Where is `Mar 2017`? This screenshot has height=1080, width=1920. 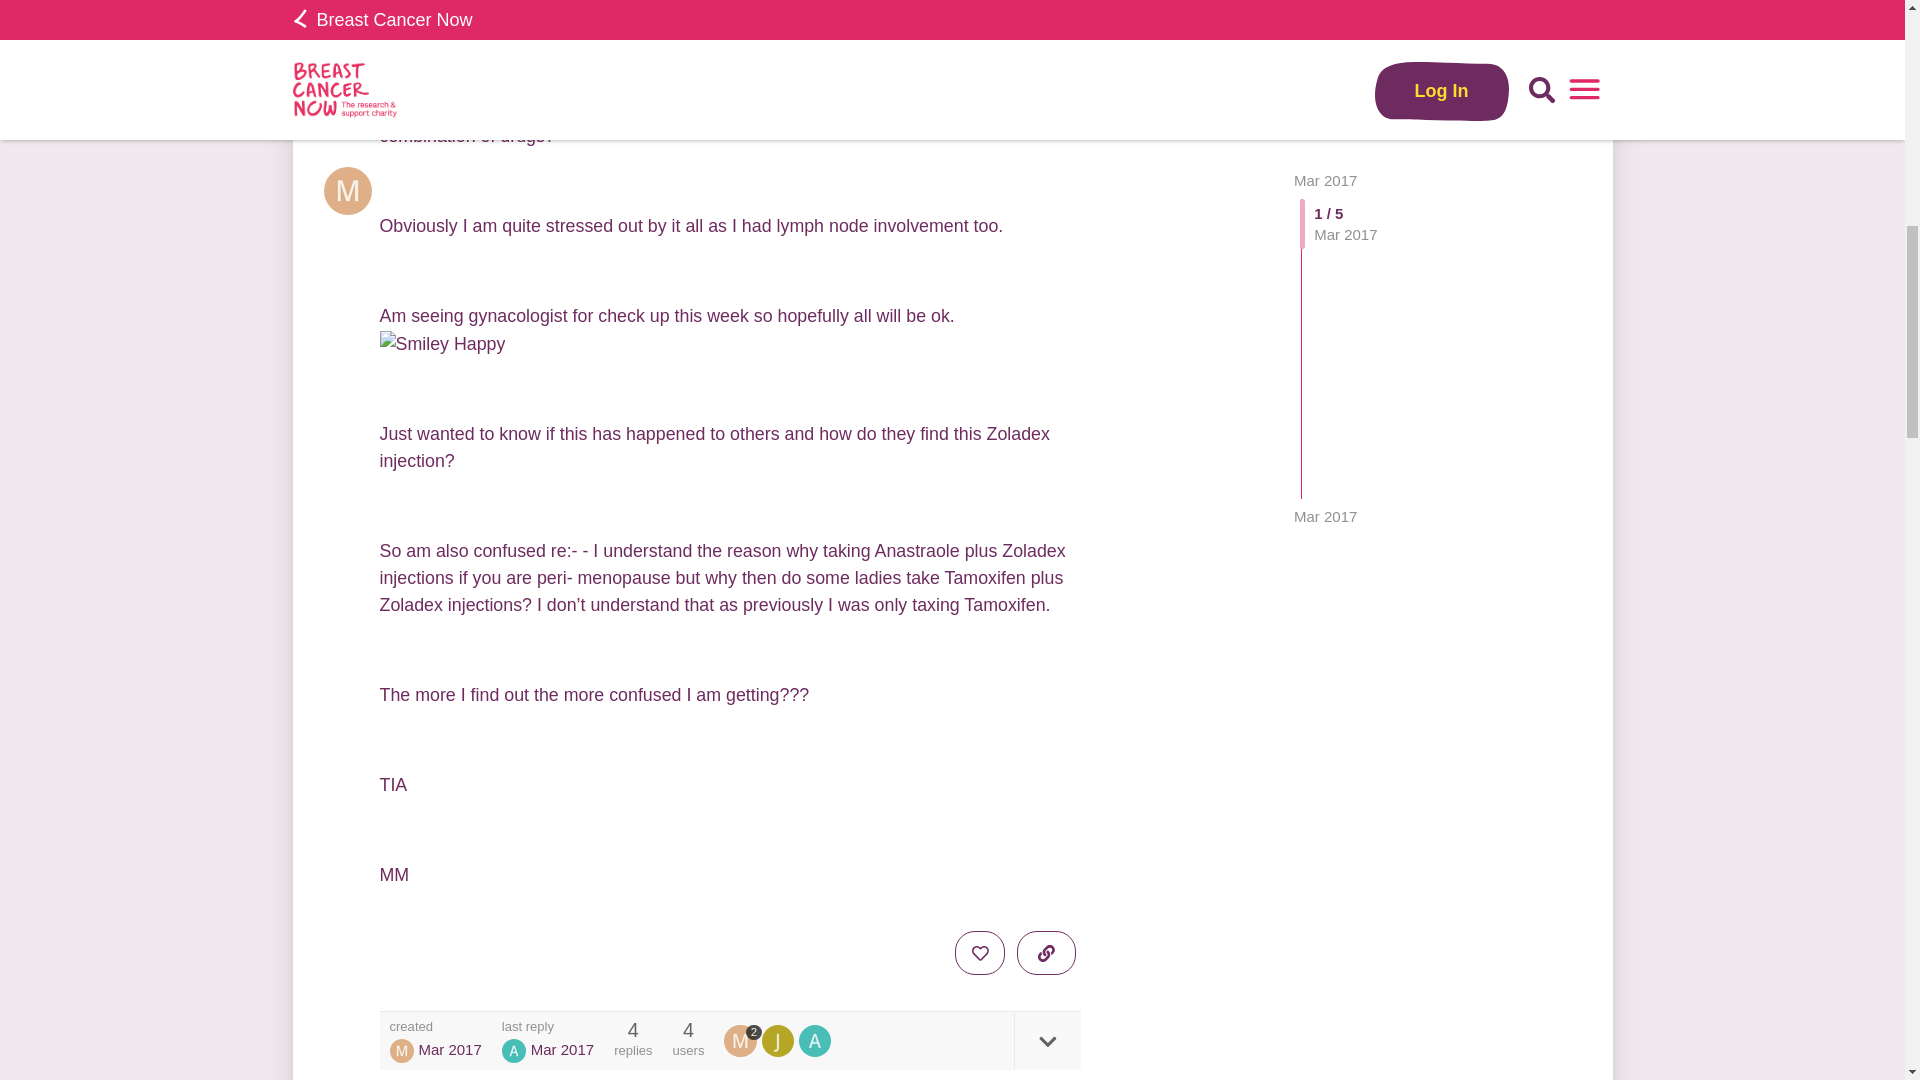
Mar 2017 is located at coordinates (1326, 27).